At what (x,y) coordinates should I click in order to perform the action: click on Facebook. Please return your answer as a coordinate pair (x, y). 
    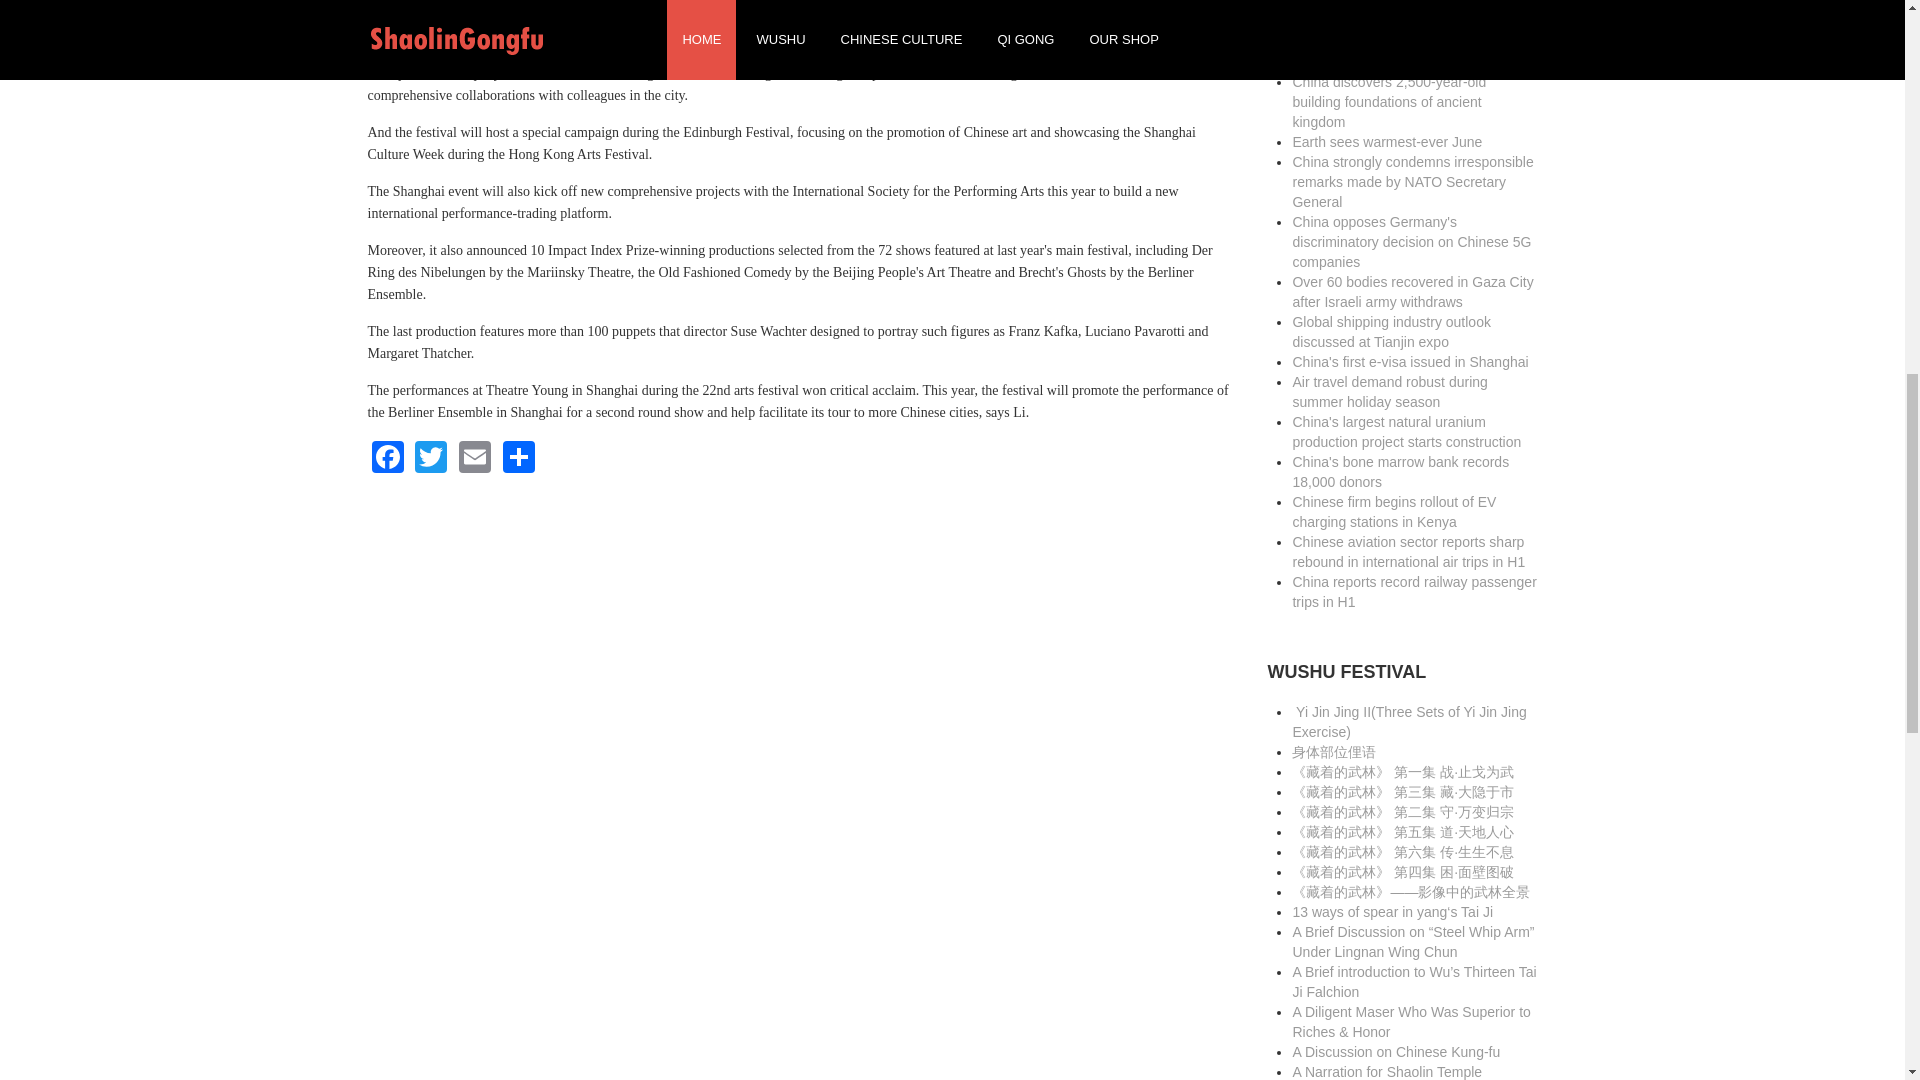
    Looking at the image, I should click on (388, 456).